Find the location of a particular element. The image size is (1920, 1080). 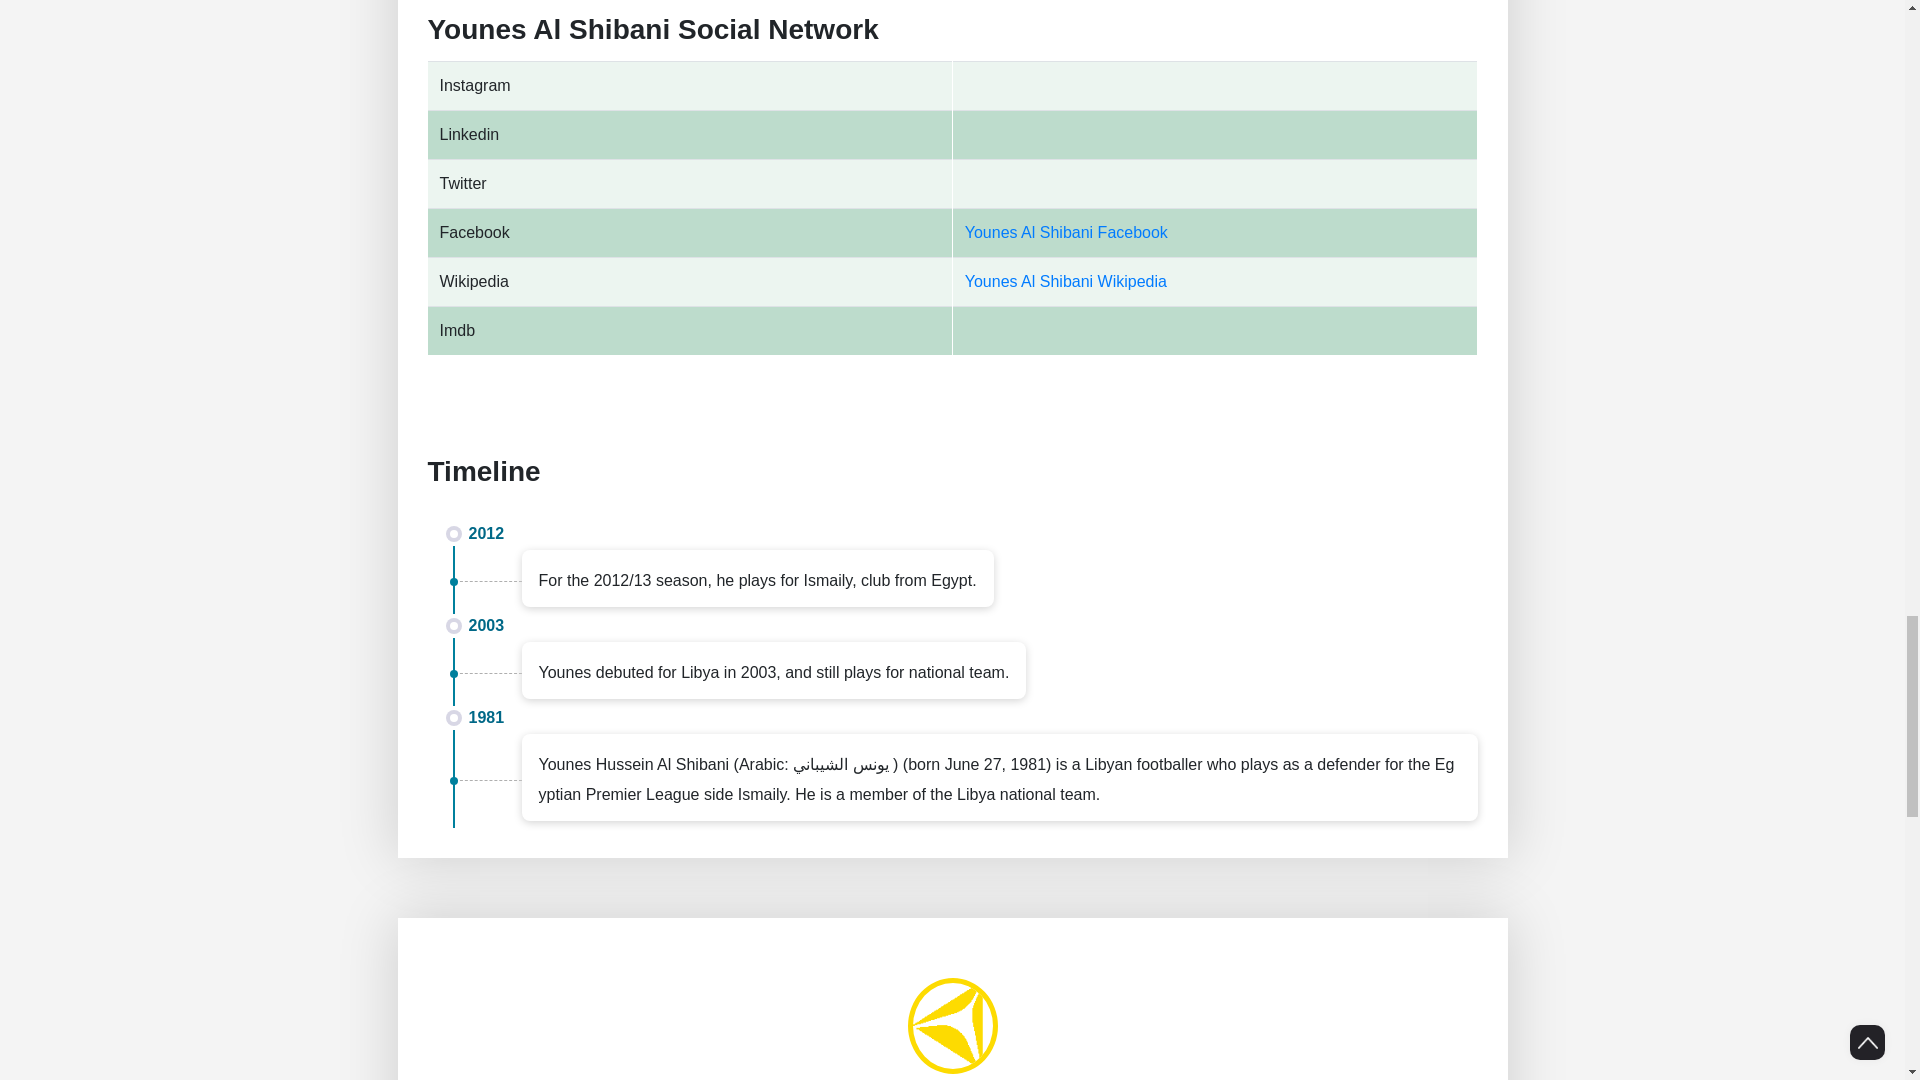

Younes Al Shibani Wikipedia is located at coordinates (1066, 282).